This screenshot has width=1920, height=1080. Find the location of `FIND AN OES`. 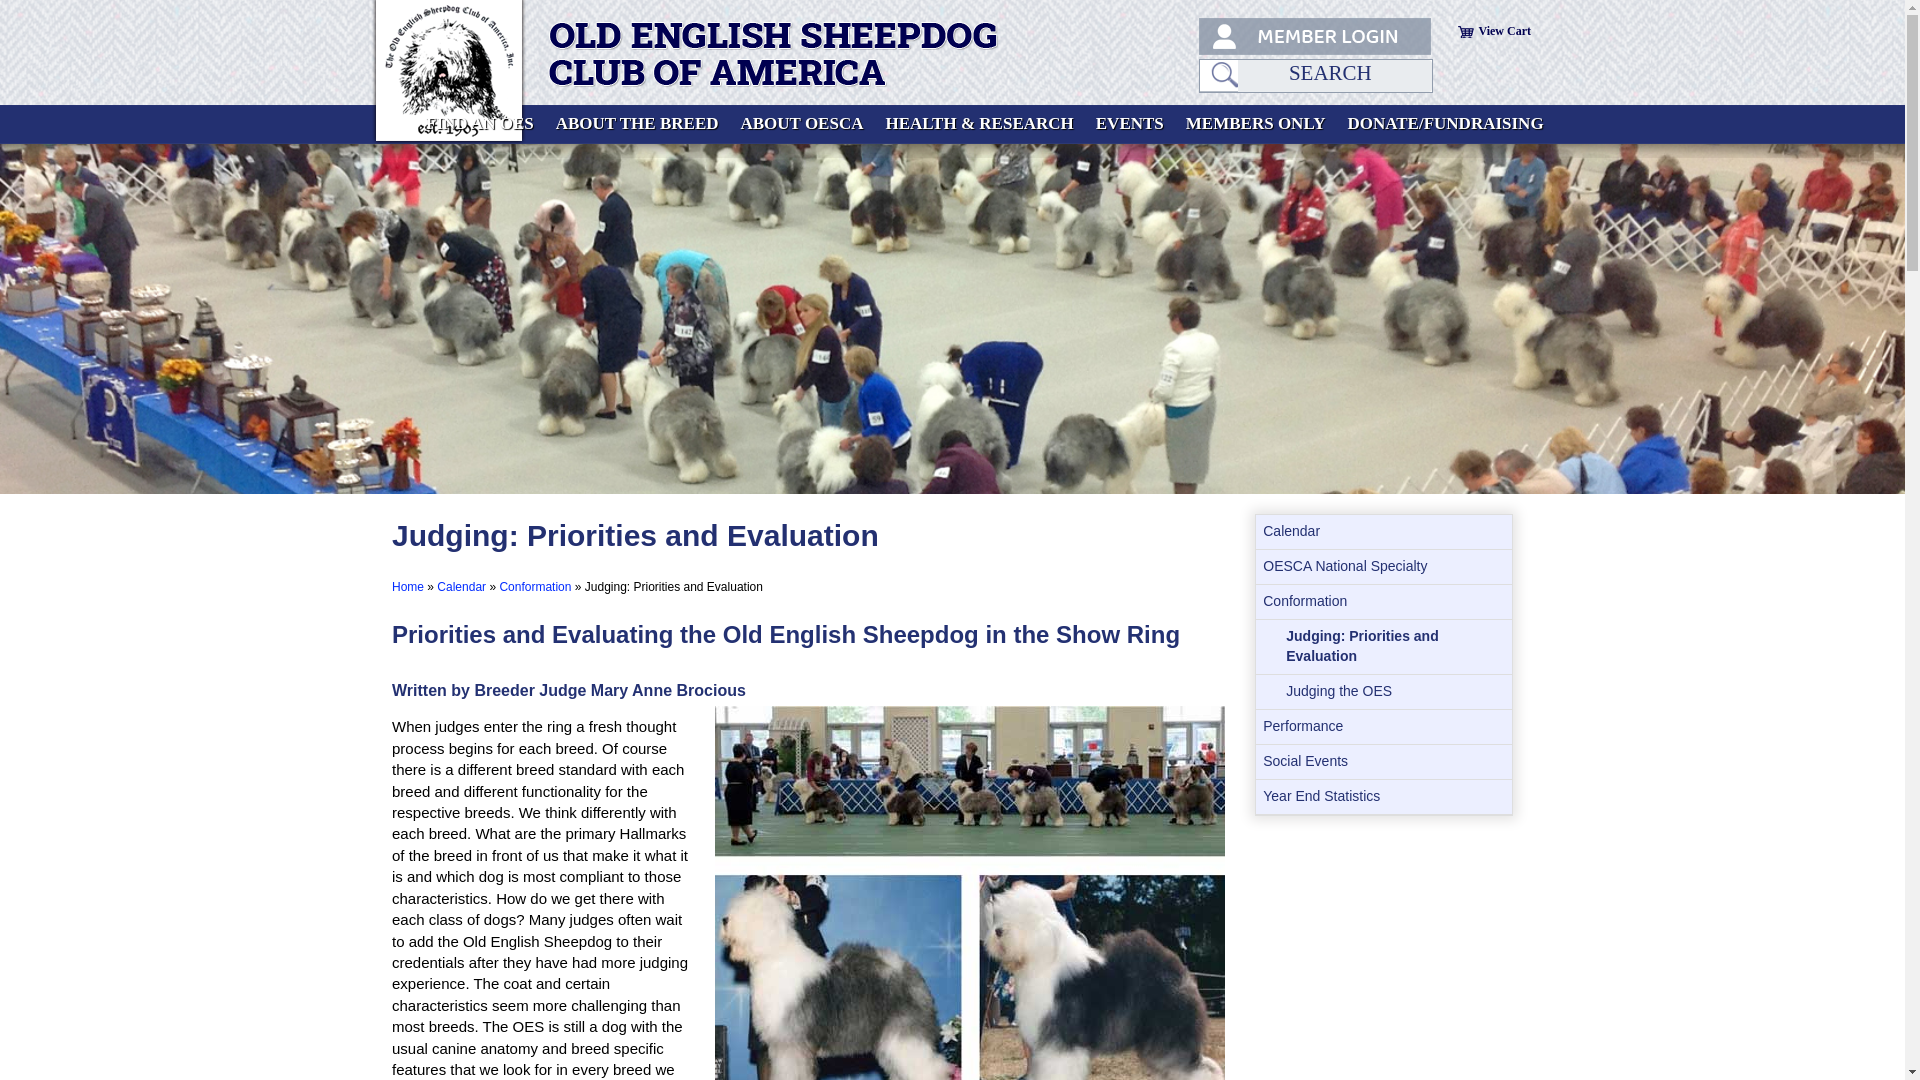

FIND AN OES is located at coordinates (486, 123).